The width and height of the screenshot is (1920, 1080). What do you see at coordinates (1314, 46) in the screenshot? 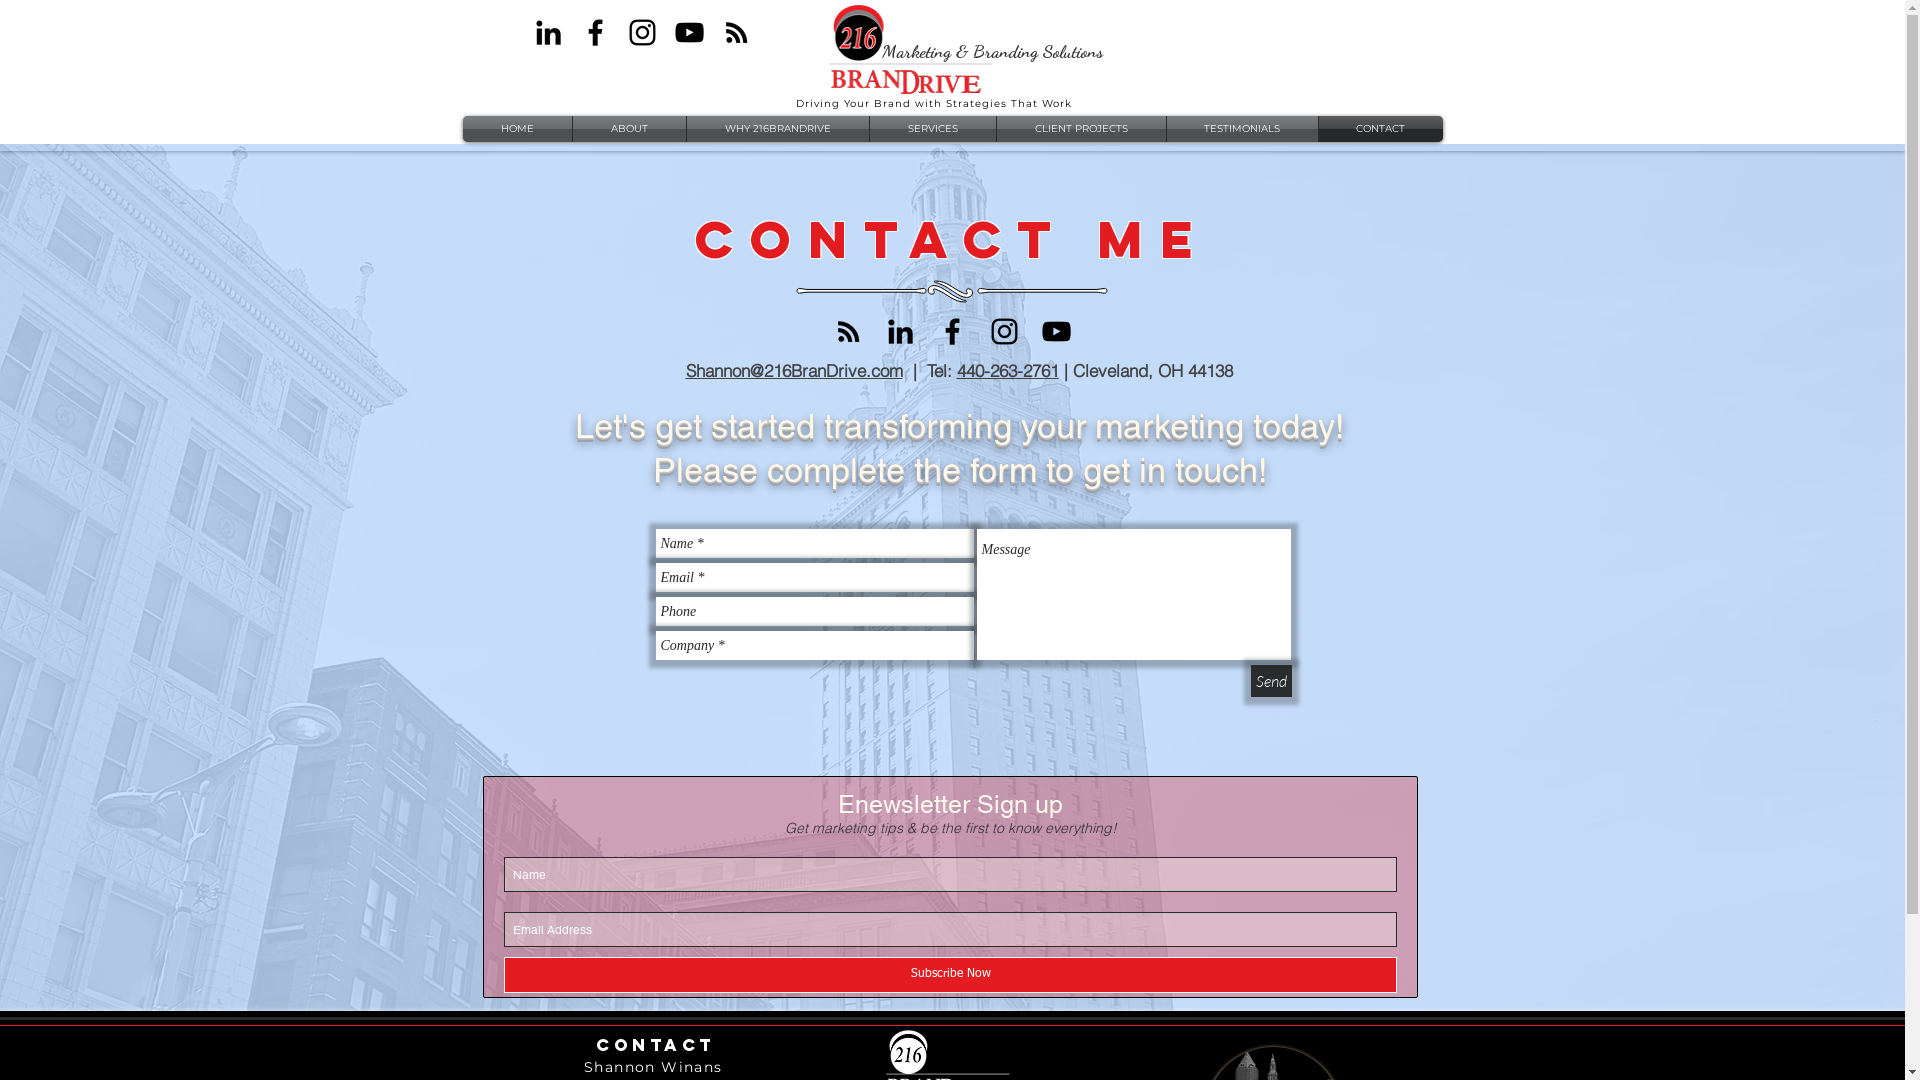
I see `Site Search` at bounding box center [1314, 46].